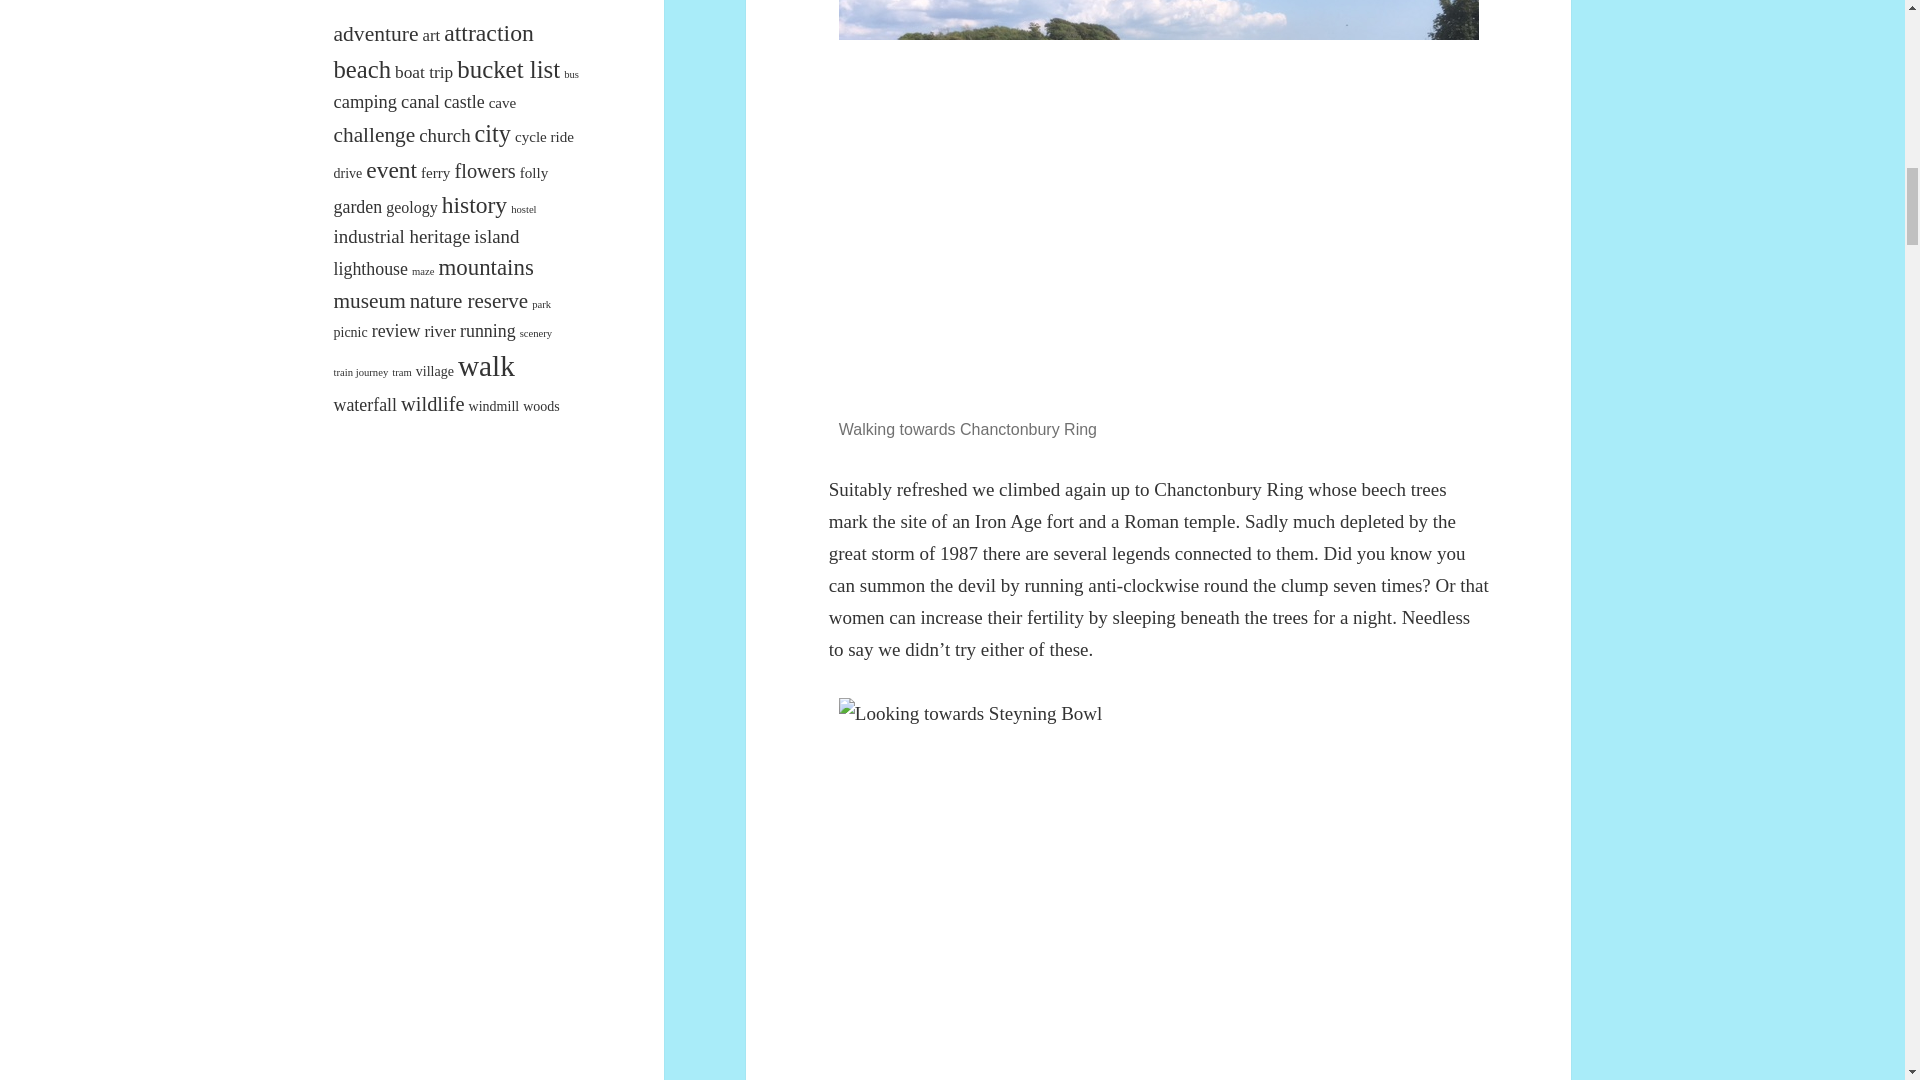 The width and height of the screenshot is (1920, 1080). What do you see at coordinates (502, 103) in the screenshot?
I see `cave` at bounding box center [502, 103].